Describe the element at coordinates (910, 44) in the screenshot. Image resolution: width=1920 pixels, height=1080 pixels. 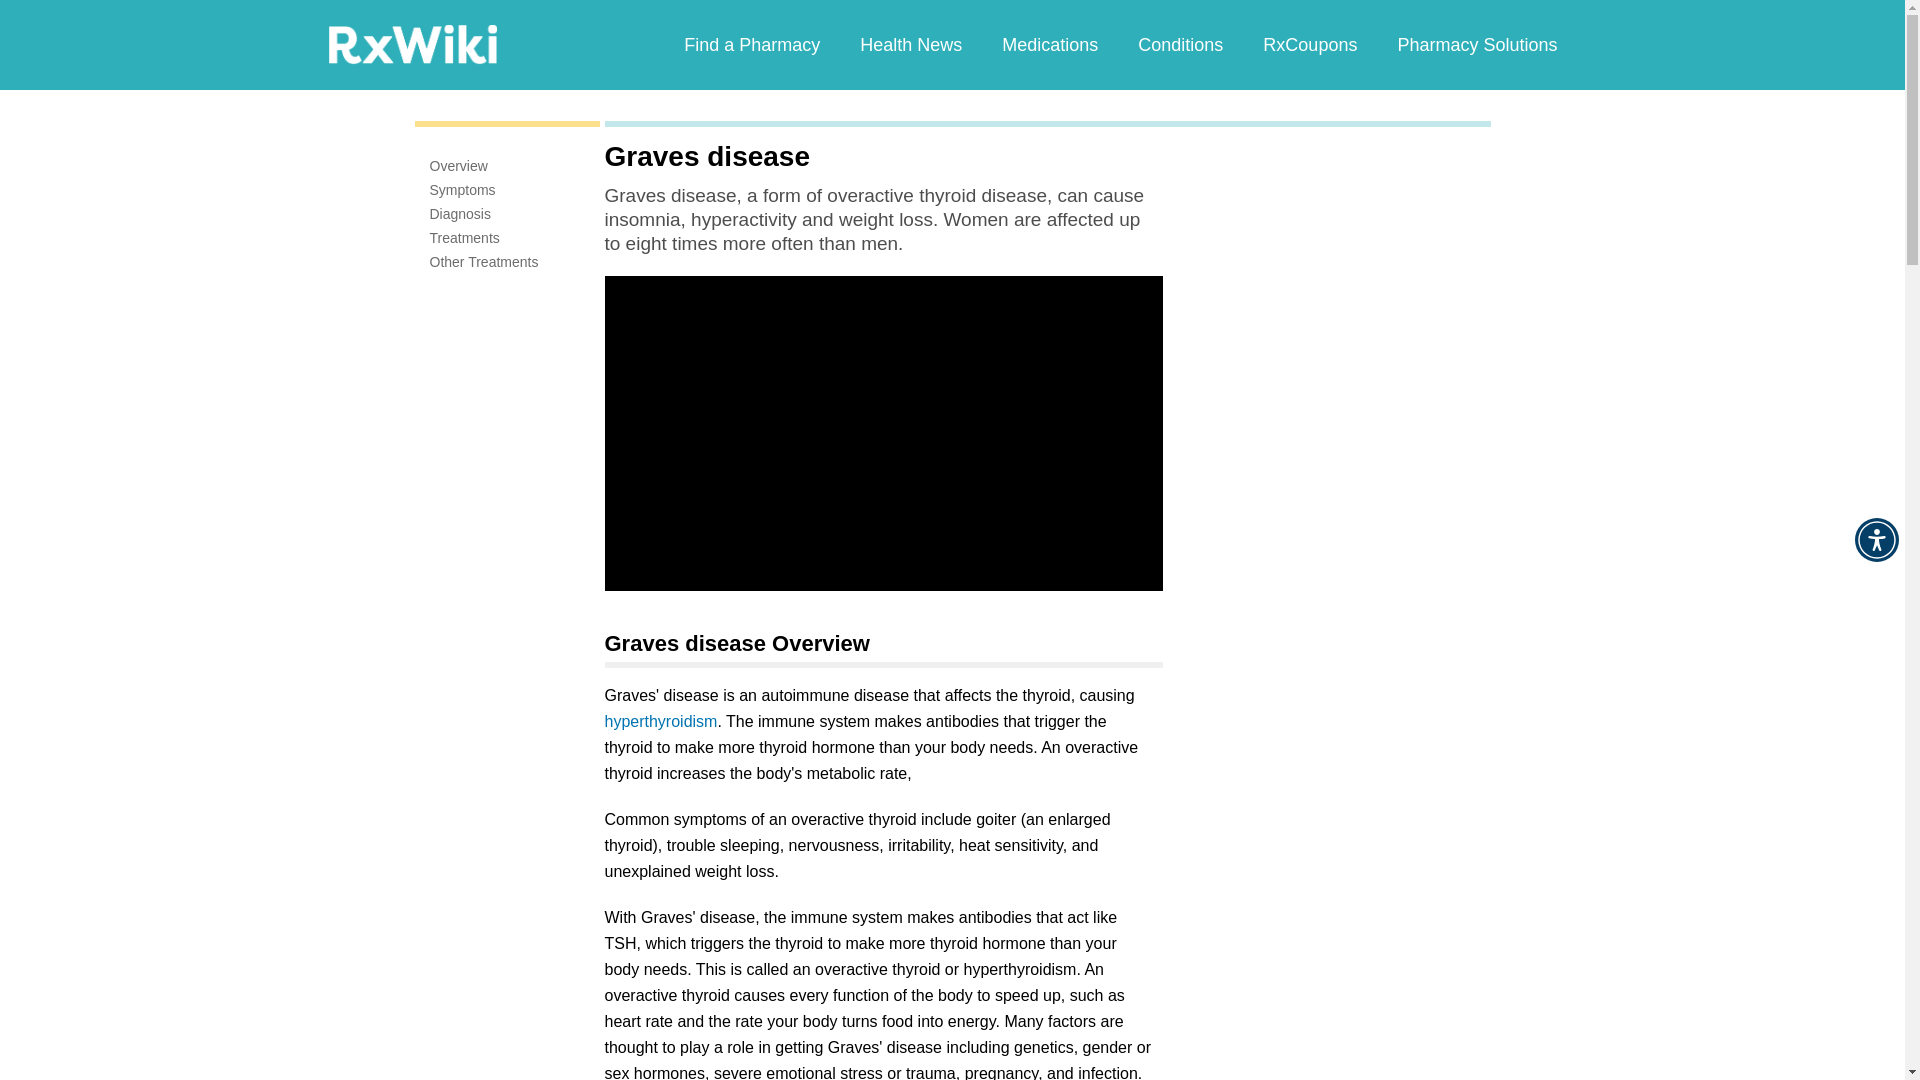
I see `Health News` at that location.